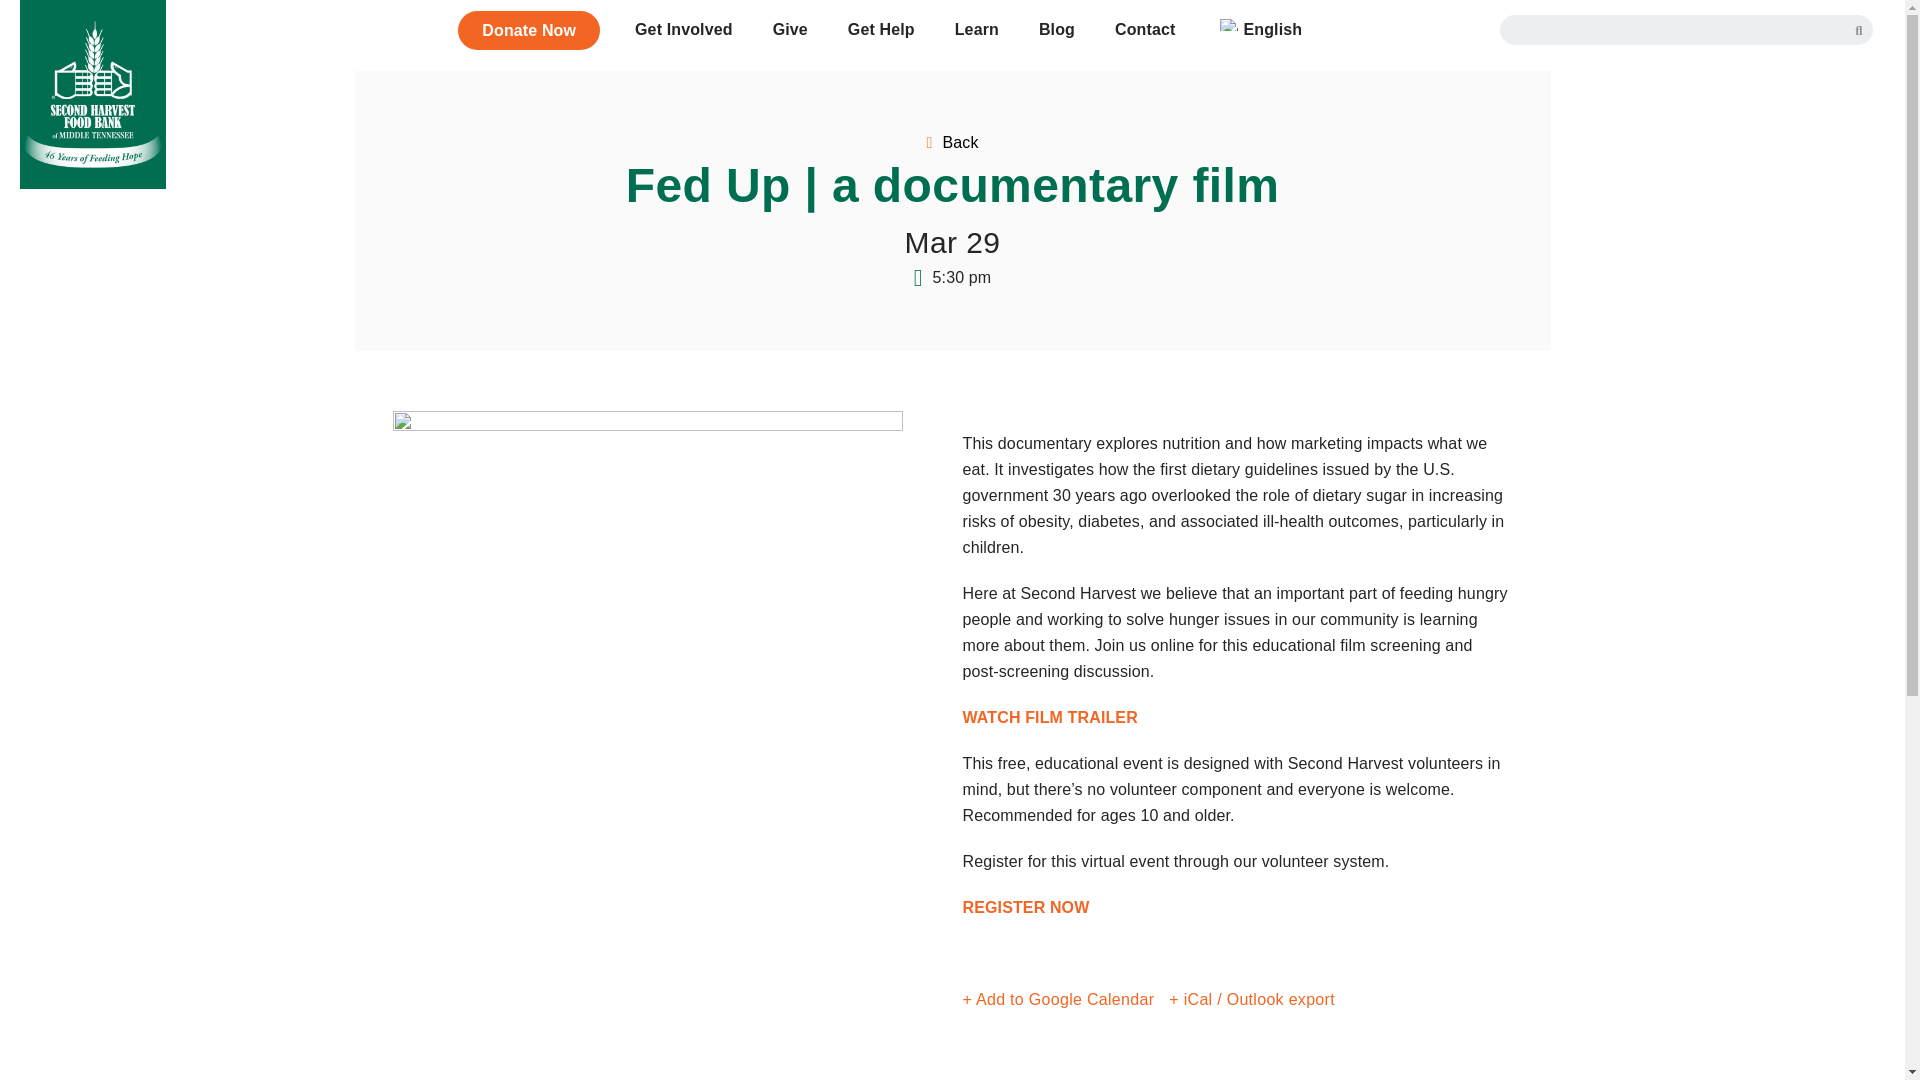 This screenshot has height=1080, width=1920. I want to click on Search, so click(1678, 30).